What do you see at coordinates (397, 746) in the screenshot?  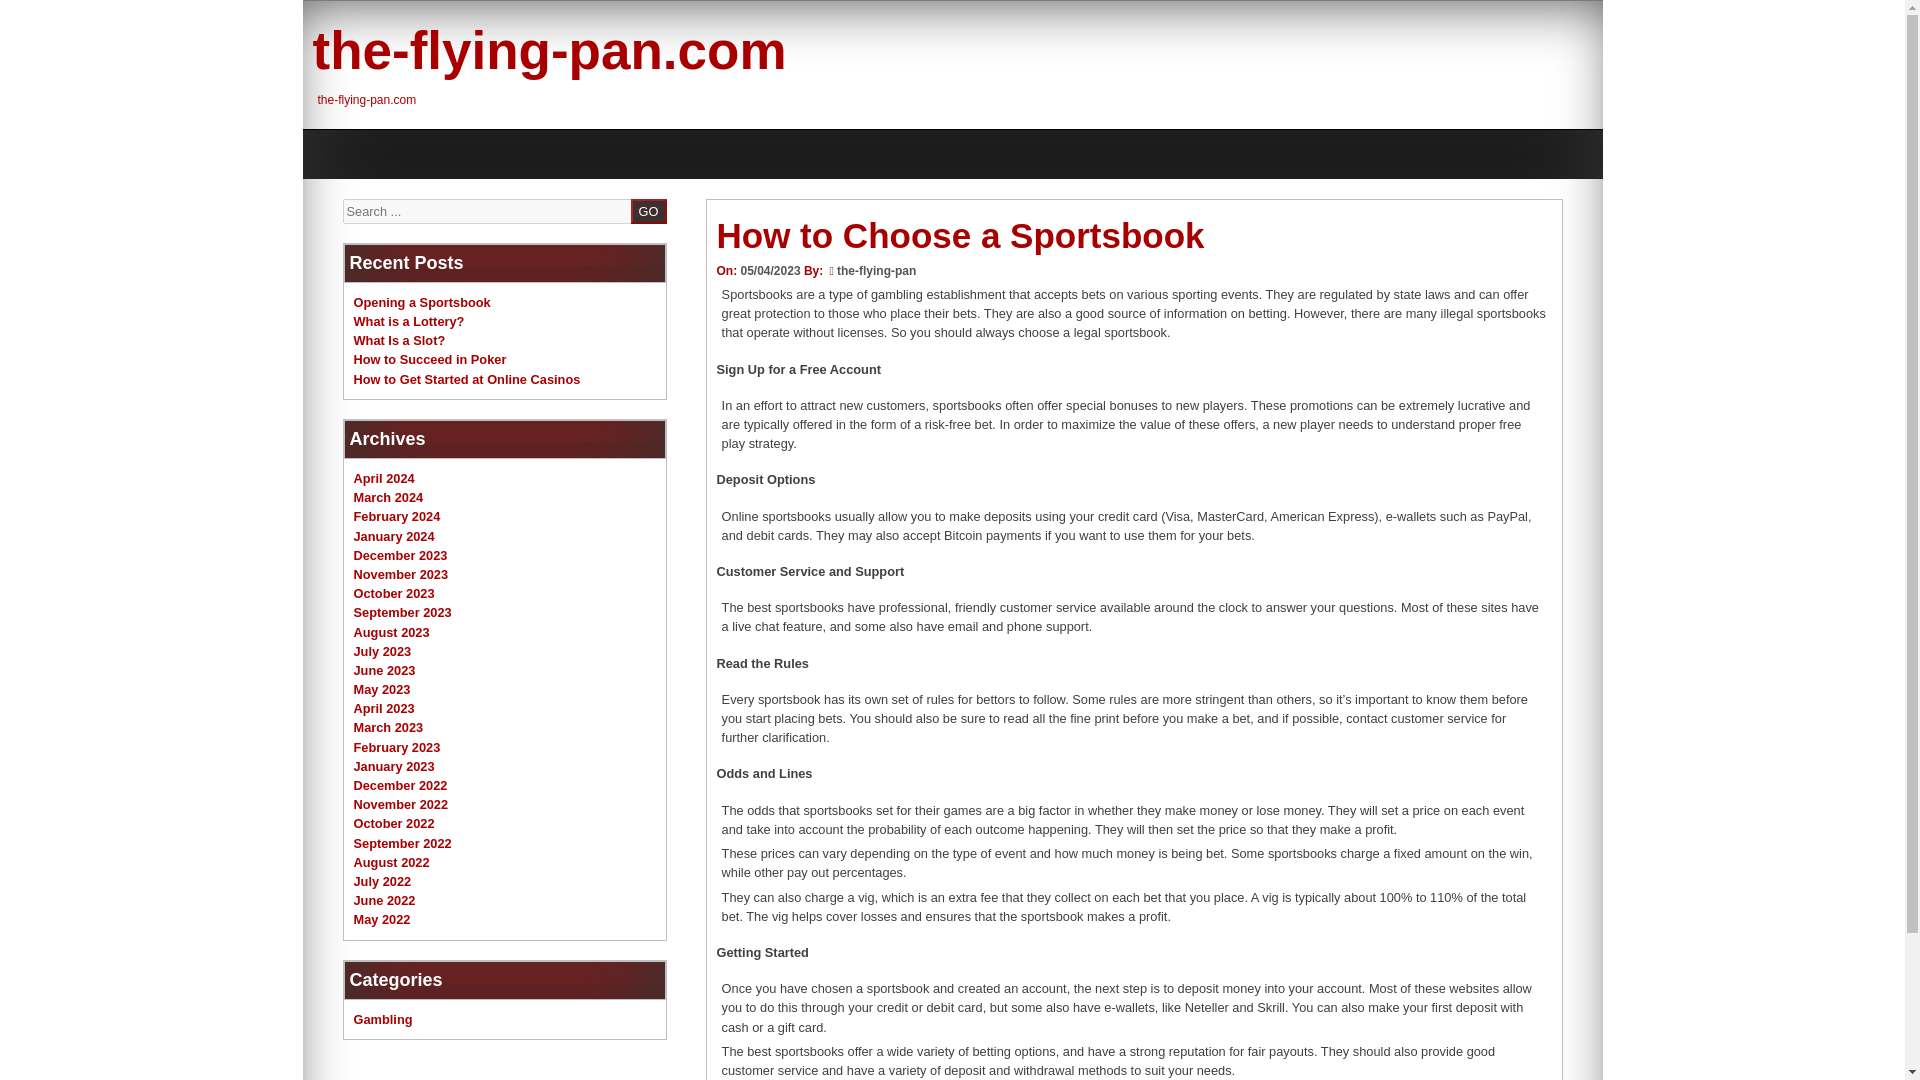 I see `February 2023` at bounding box center [397, 746].